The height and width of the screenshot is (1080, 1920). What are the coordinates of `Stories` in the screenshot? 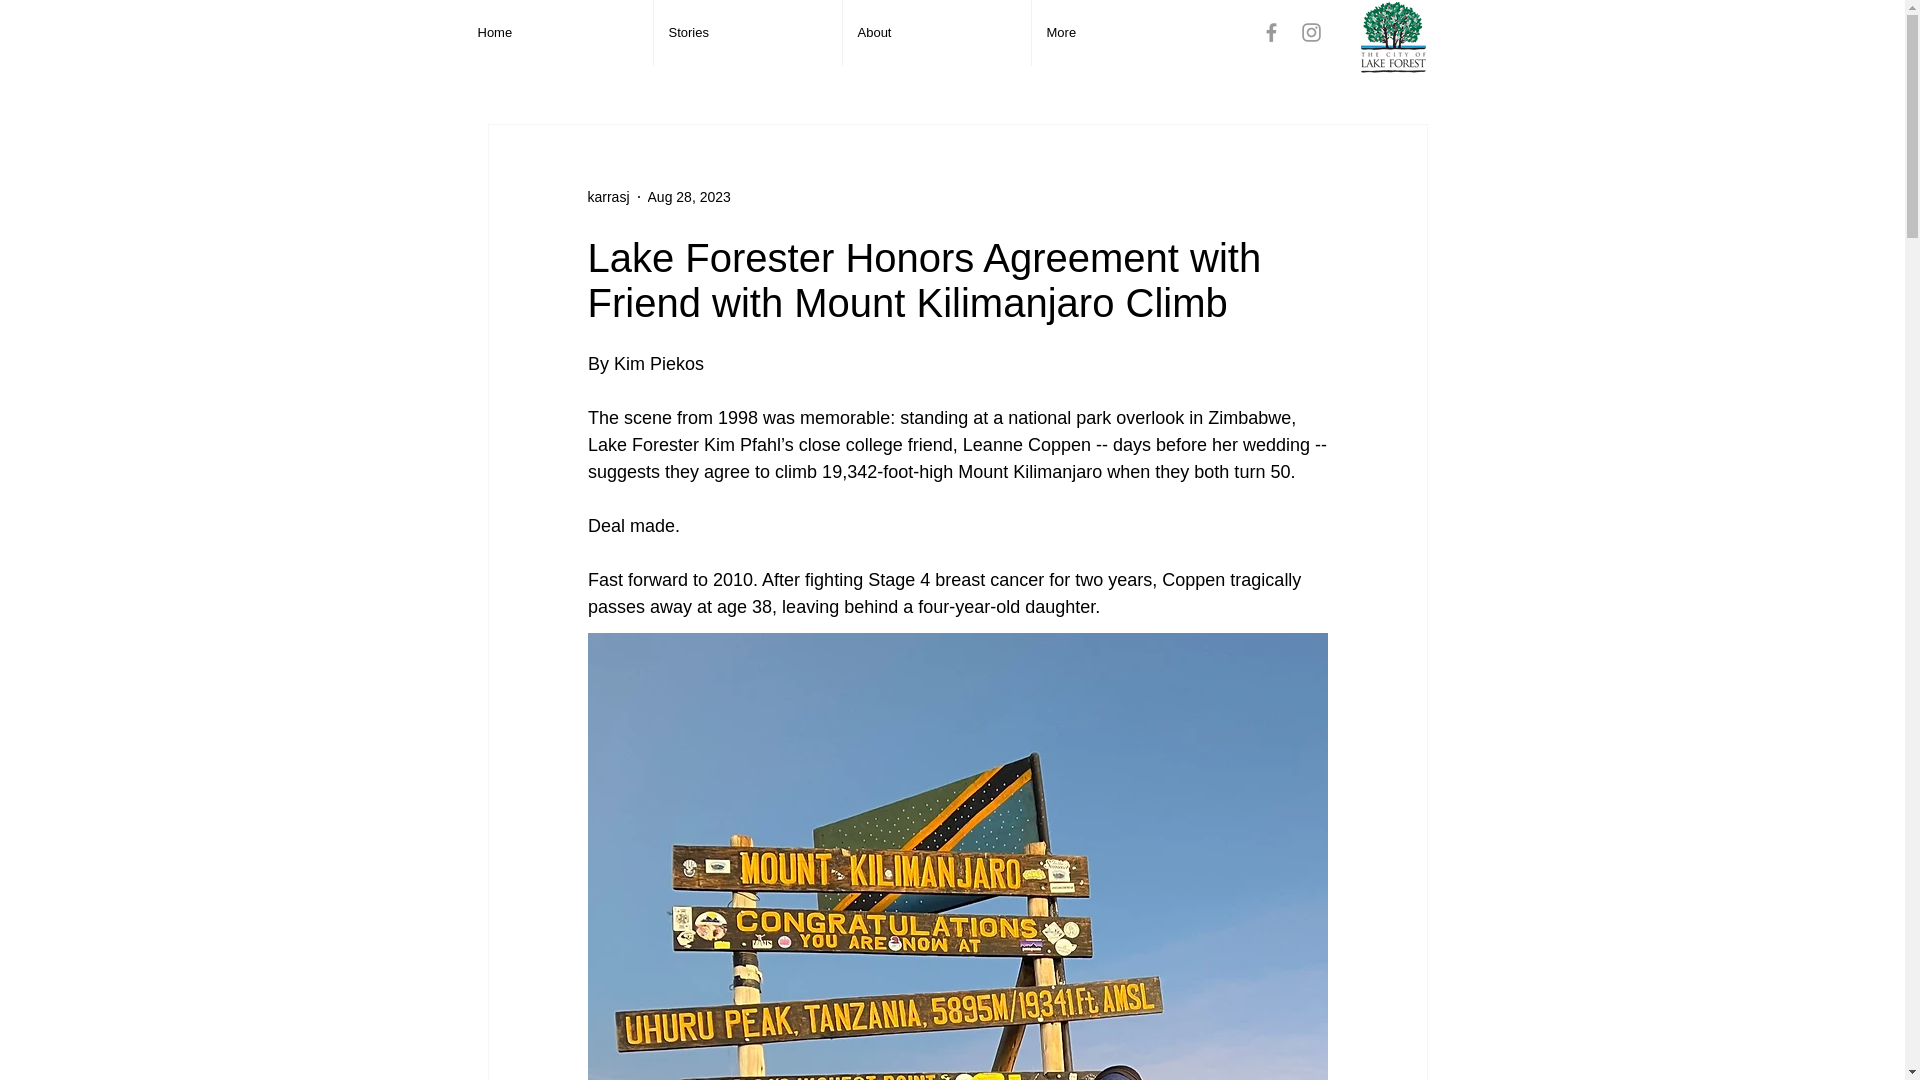 It's located at (748, 32).